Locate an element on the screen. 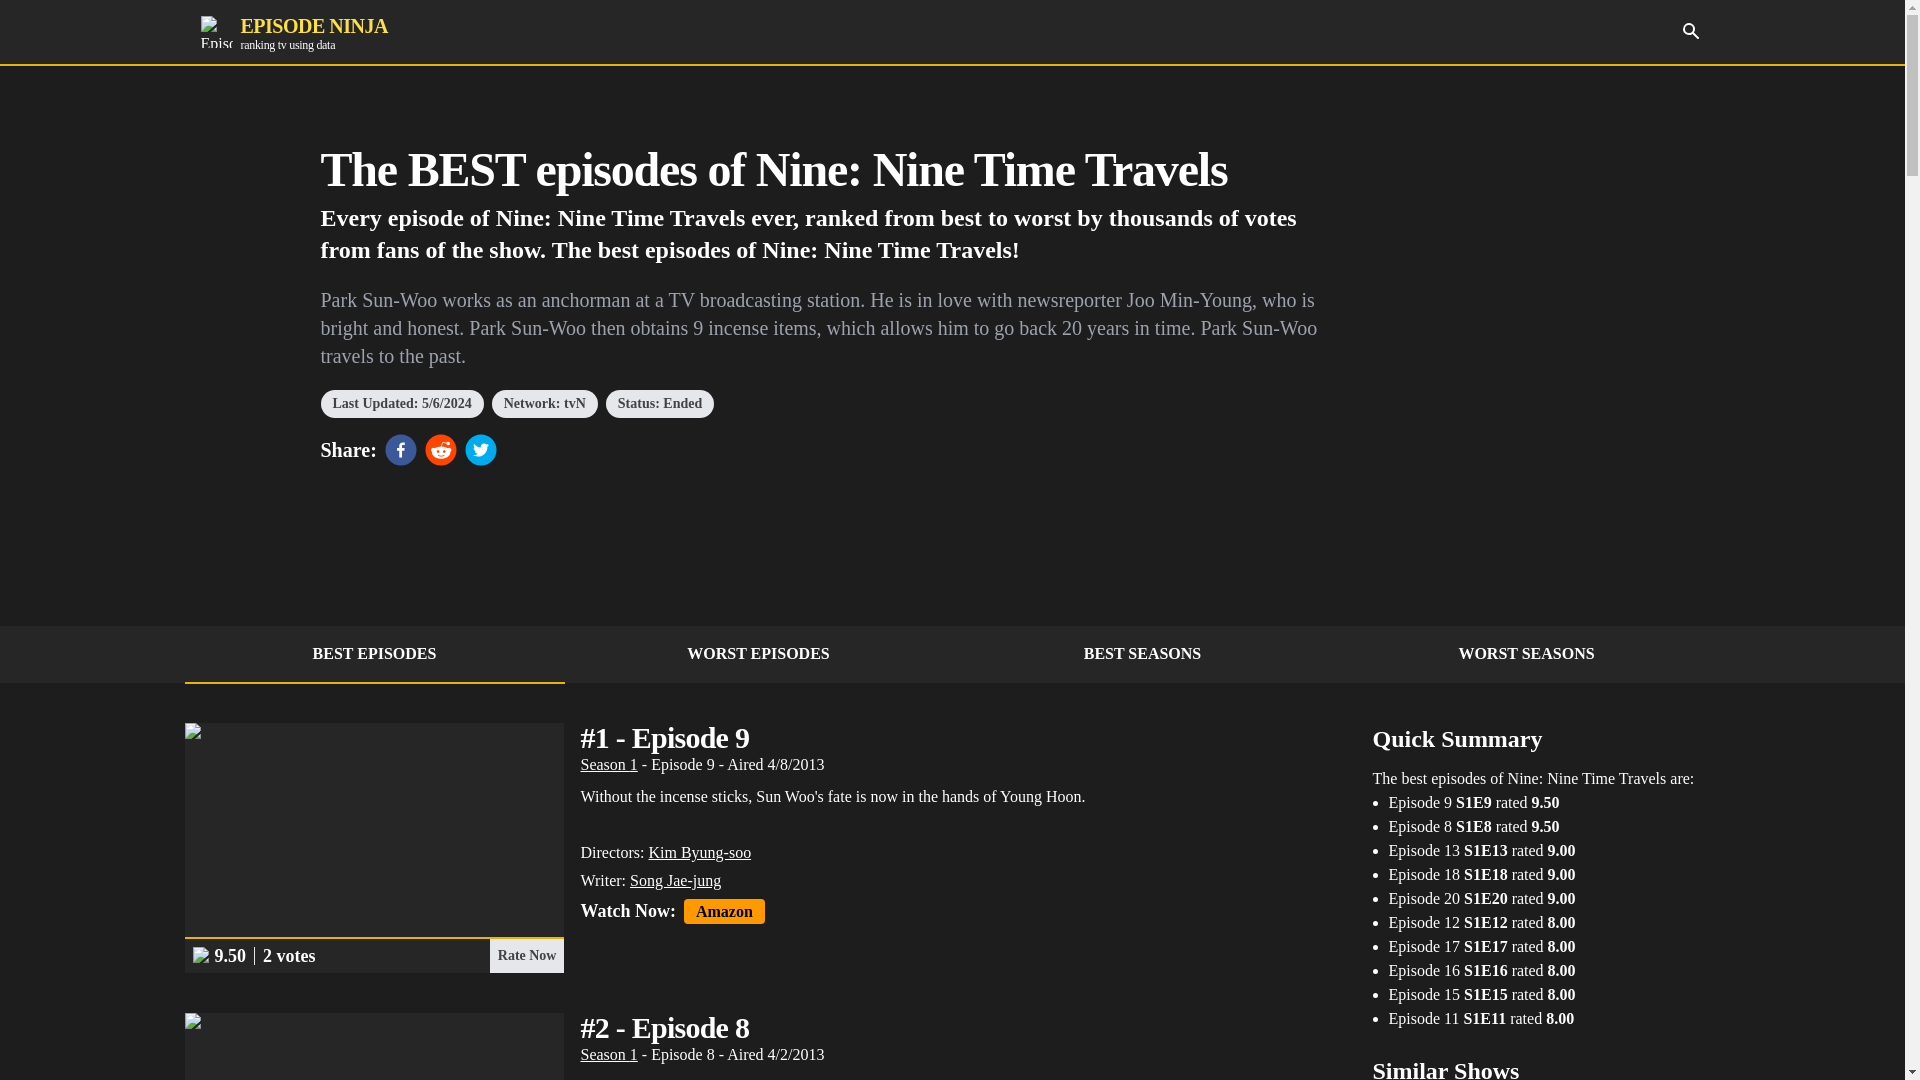 The width and height of the screenshot is (1920, 1080). Search is located at coordinates (1526, 654).